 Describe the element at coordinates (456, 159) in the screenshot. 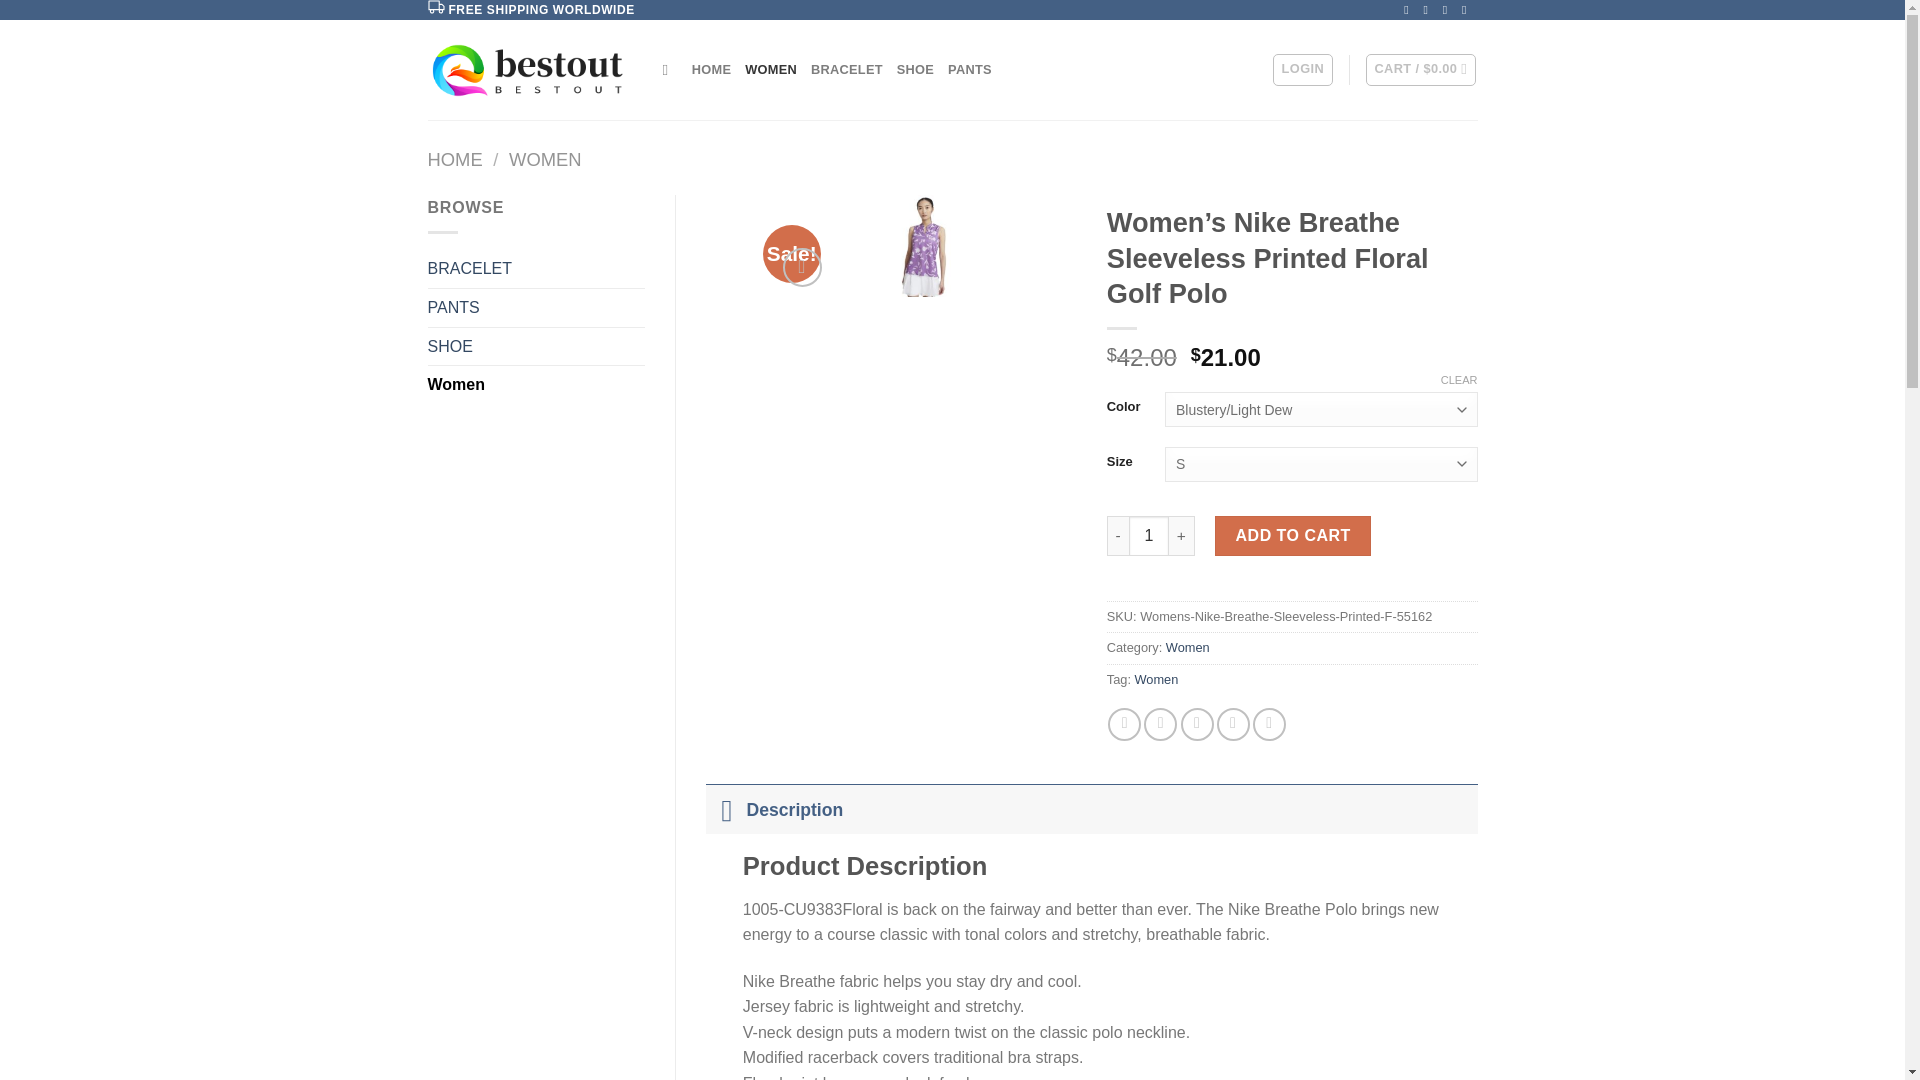

I see `HOME` at that location.